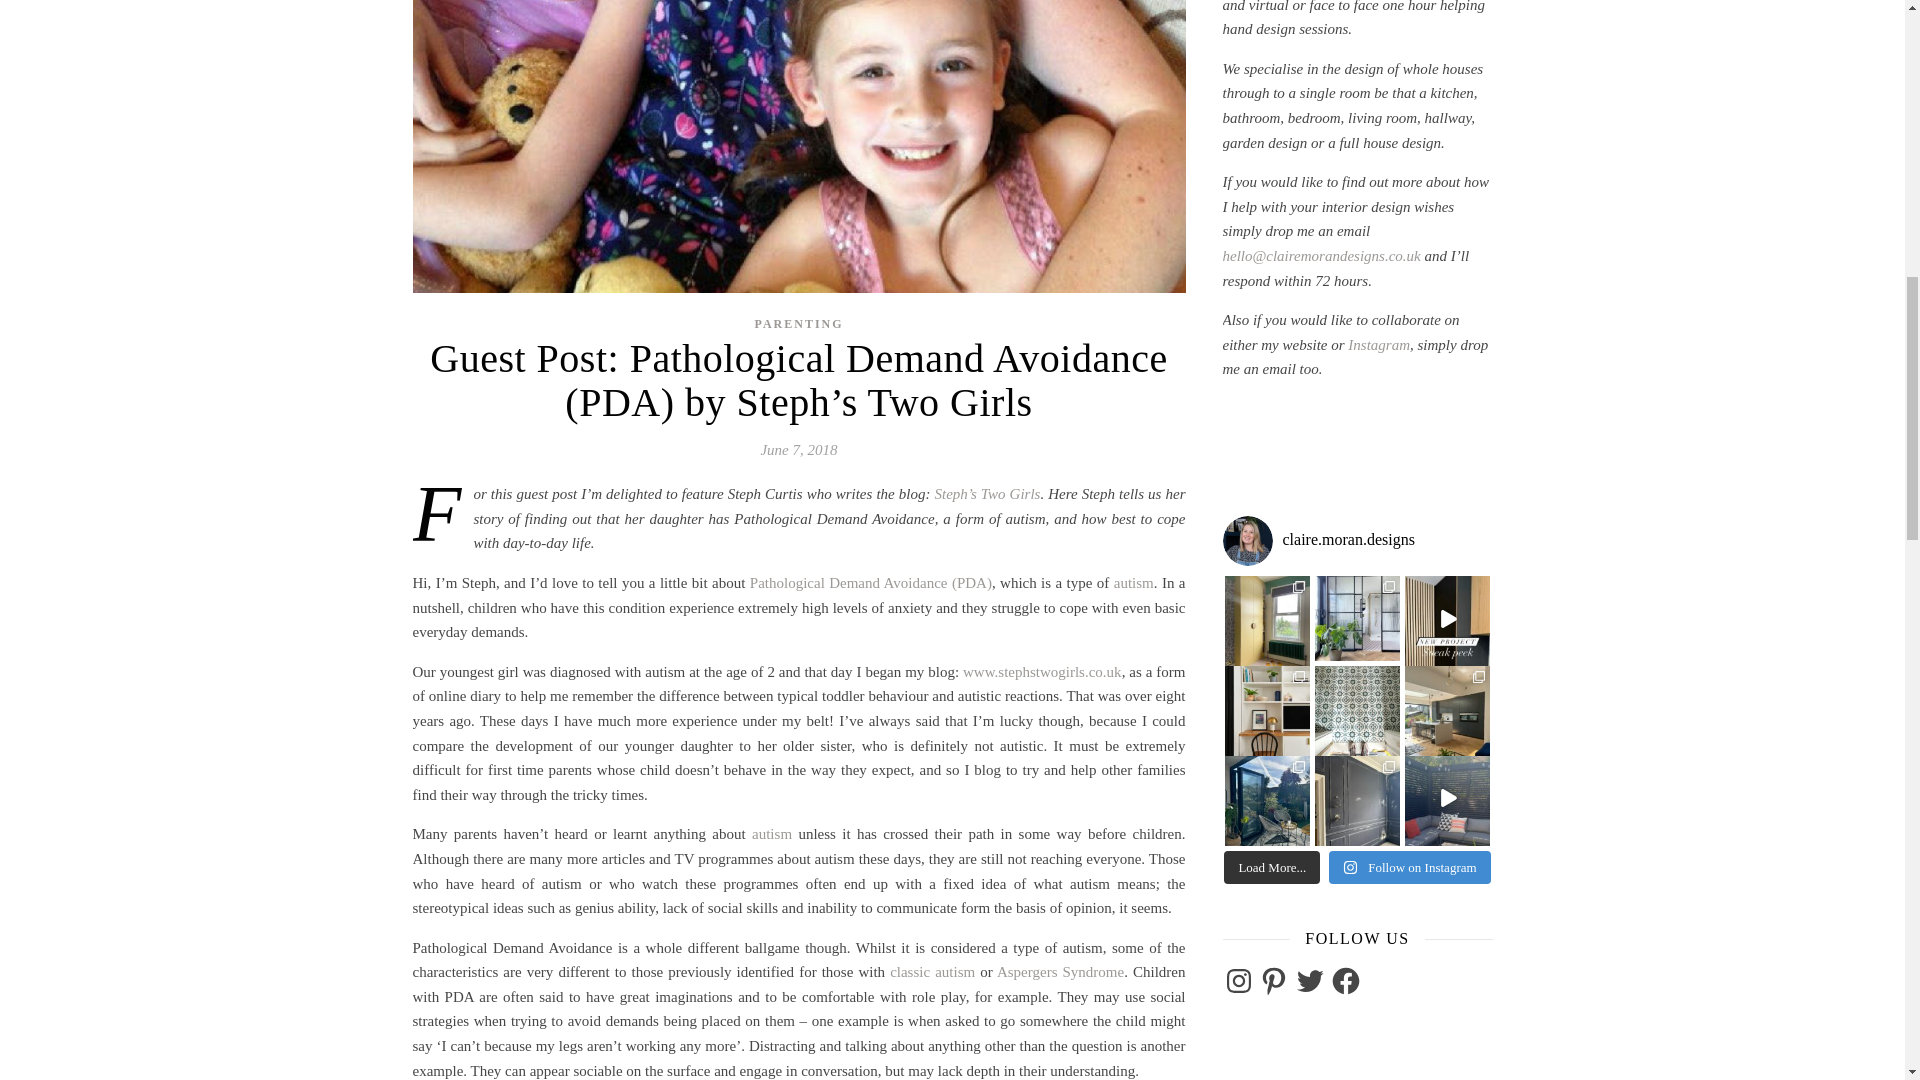 This screenshot has width=1920, height=1080. I want to click on autism, so click(1133, 582).